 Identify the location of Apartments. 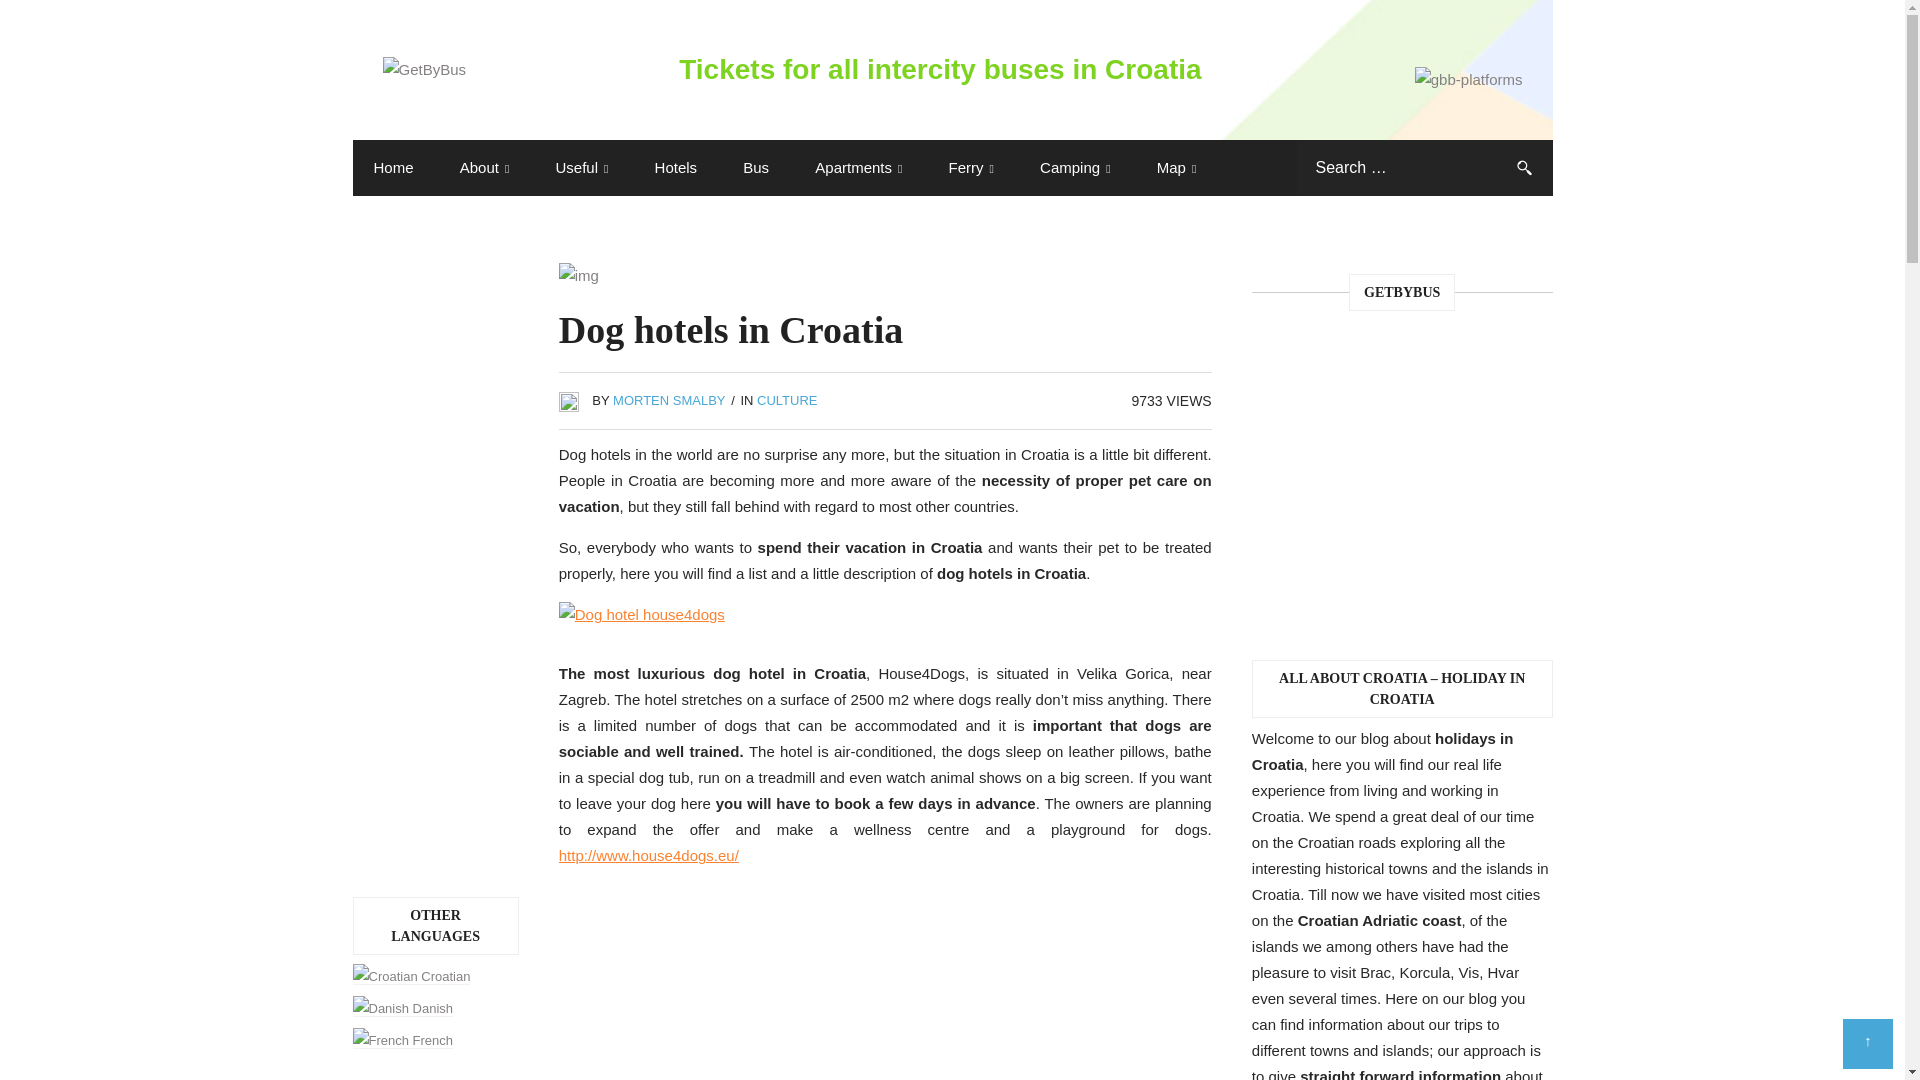
(858, 168).